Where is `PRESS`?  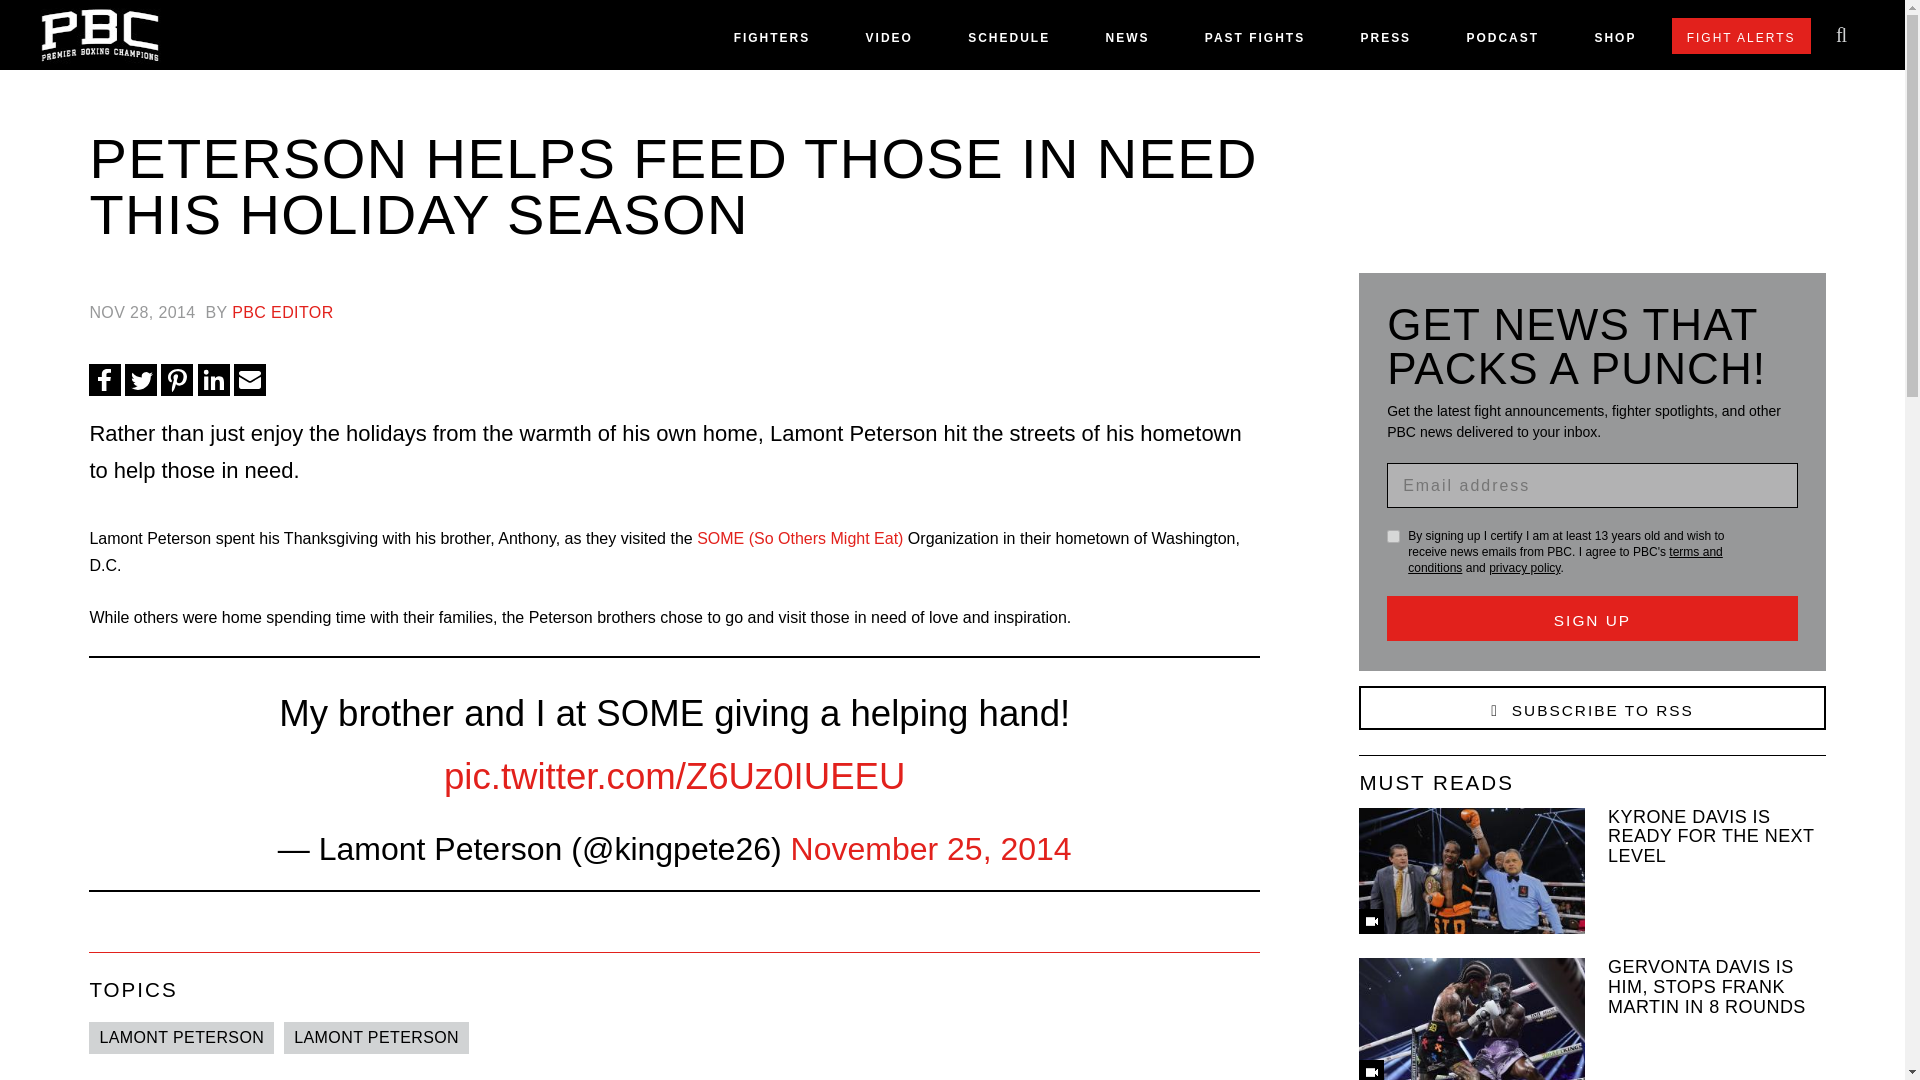
PRESS is located at coordinates (1385, 42).